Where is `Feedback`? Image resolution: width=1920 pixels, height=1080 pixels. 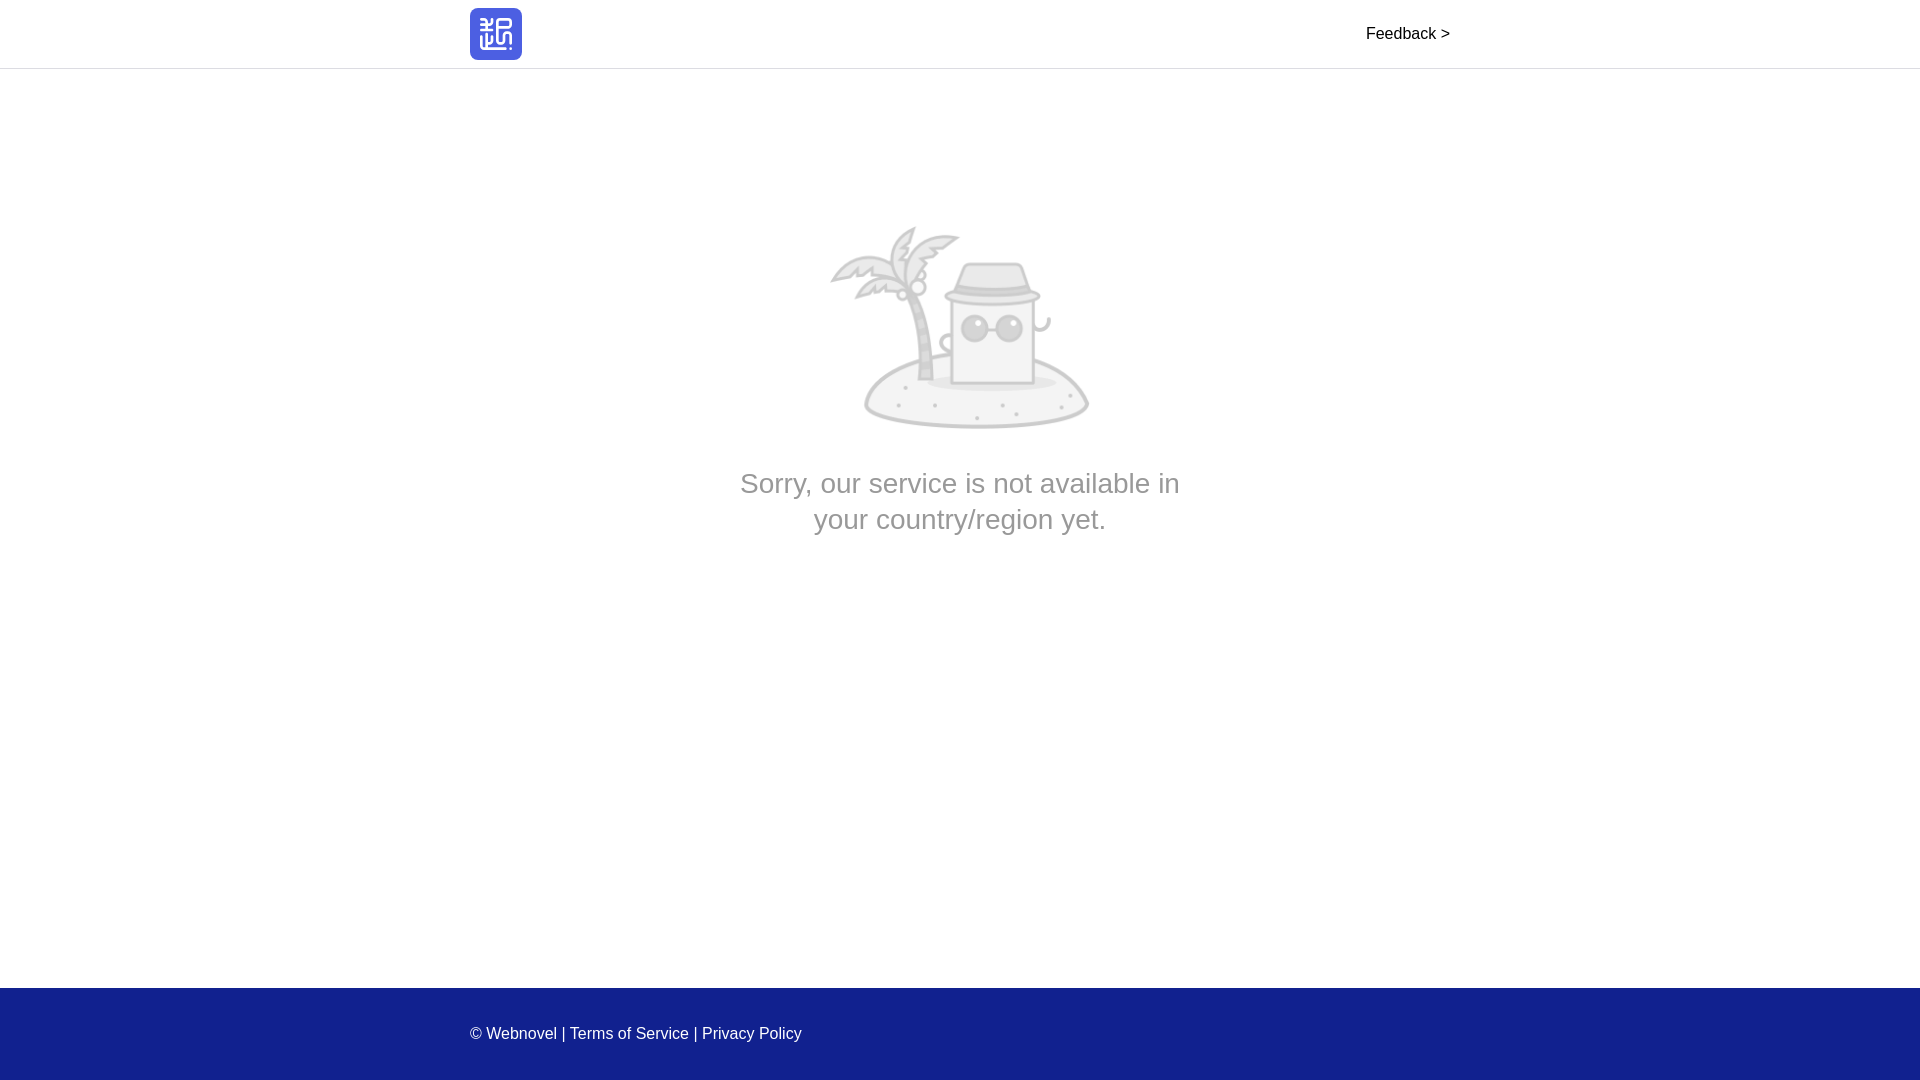 Feedback is located at coordinates (1407, 33).